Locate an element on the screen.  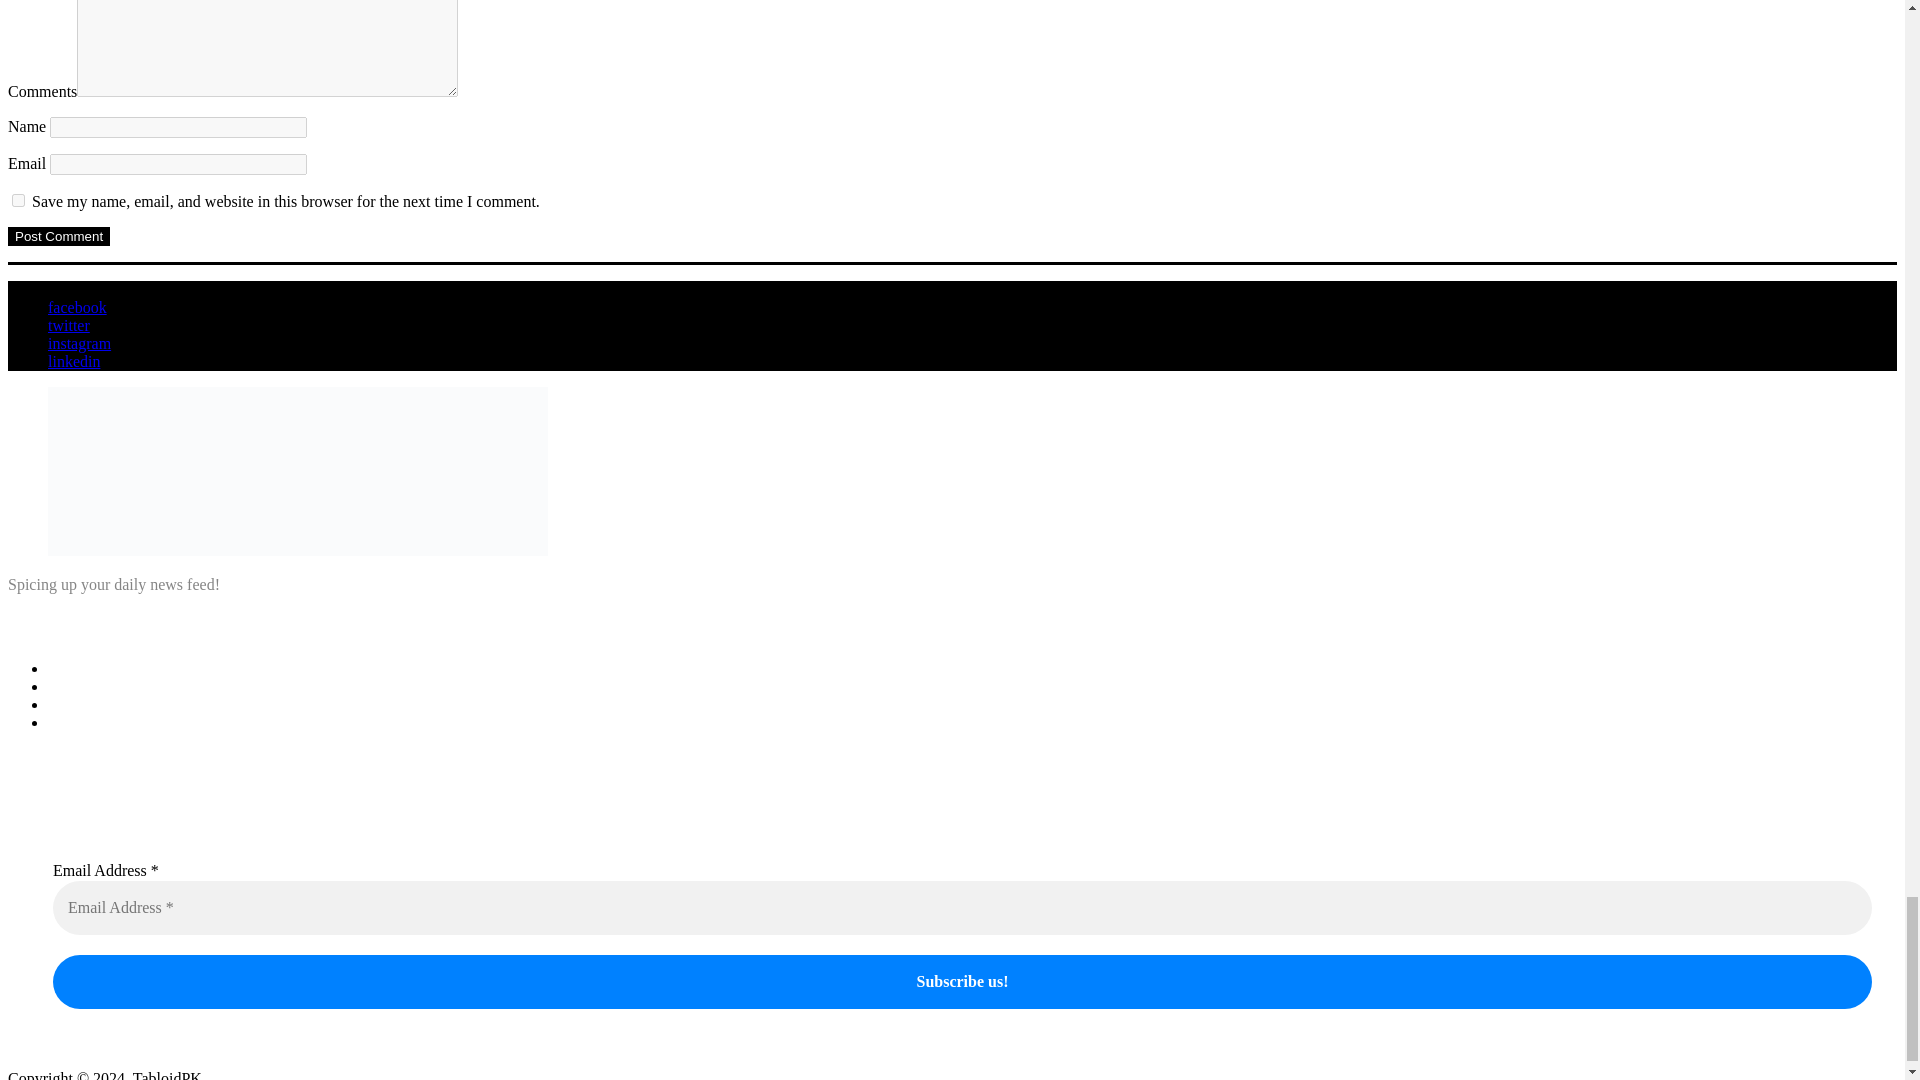
Subscribe us! is located at coordinates (962, 981).